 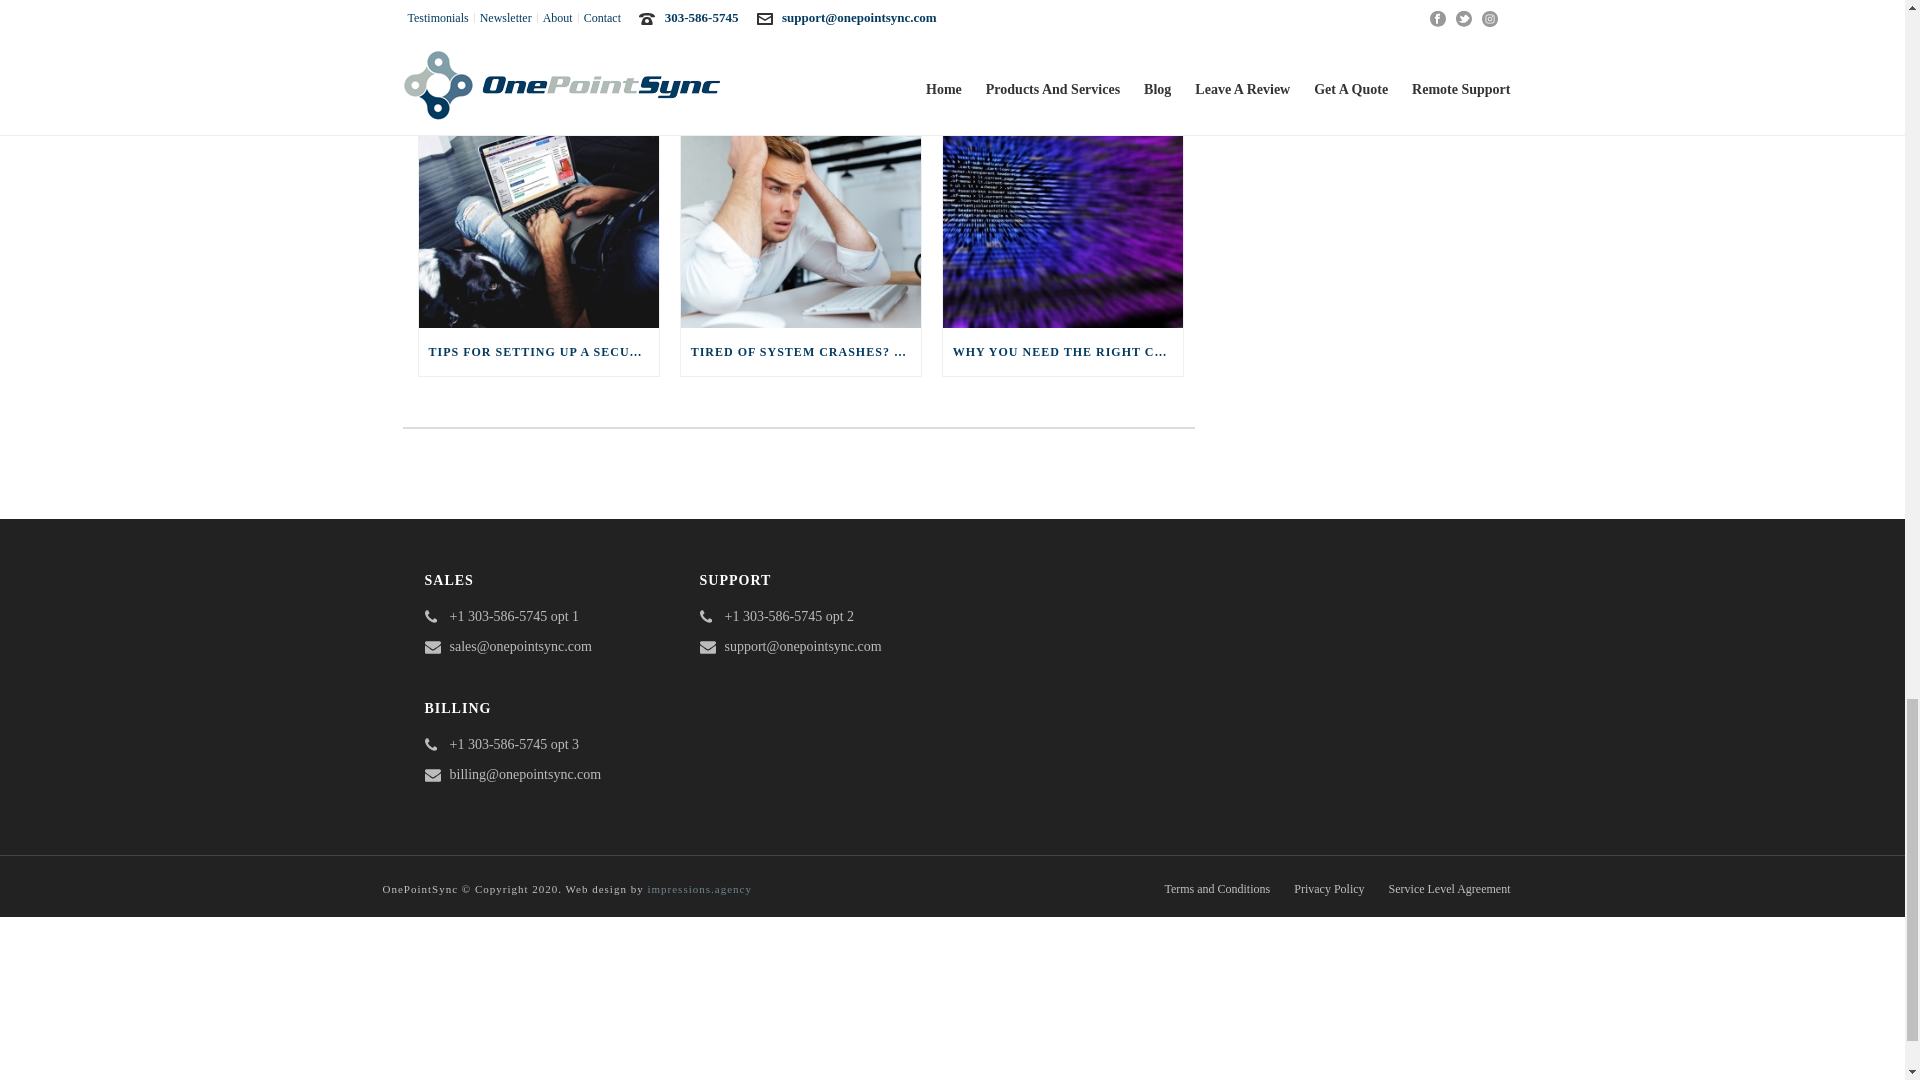 I want to click on Tips for Setting Up a Secure VPN for Your Remote Business, so click(x=538, y=224).